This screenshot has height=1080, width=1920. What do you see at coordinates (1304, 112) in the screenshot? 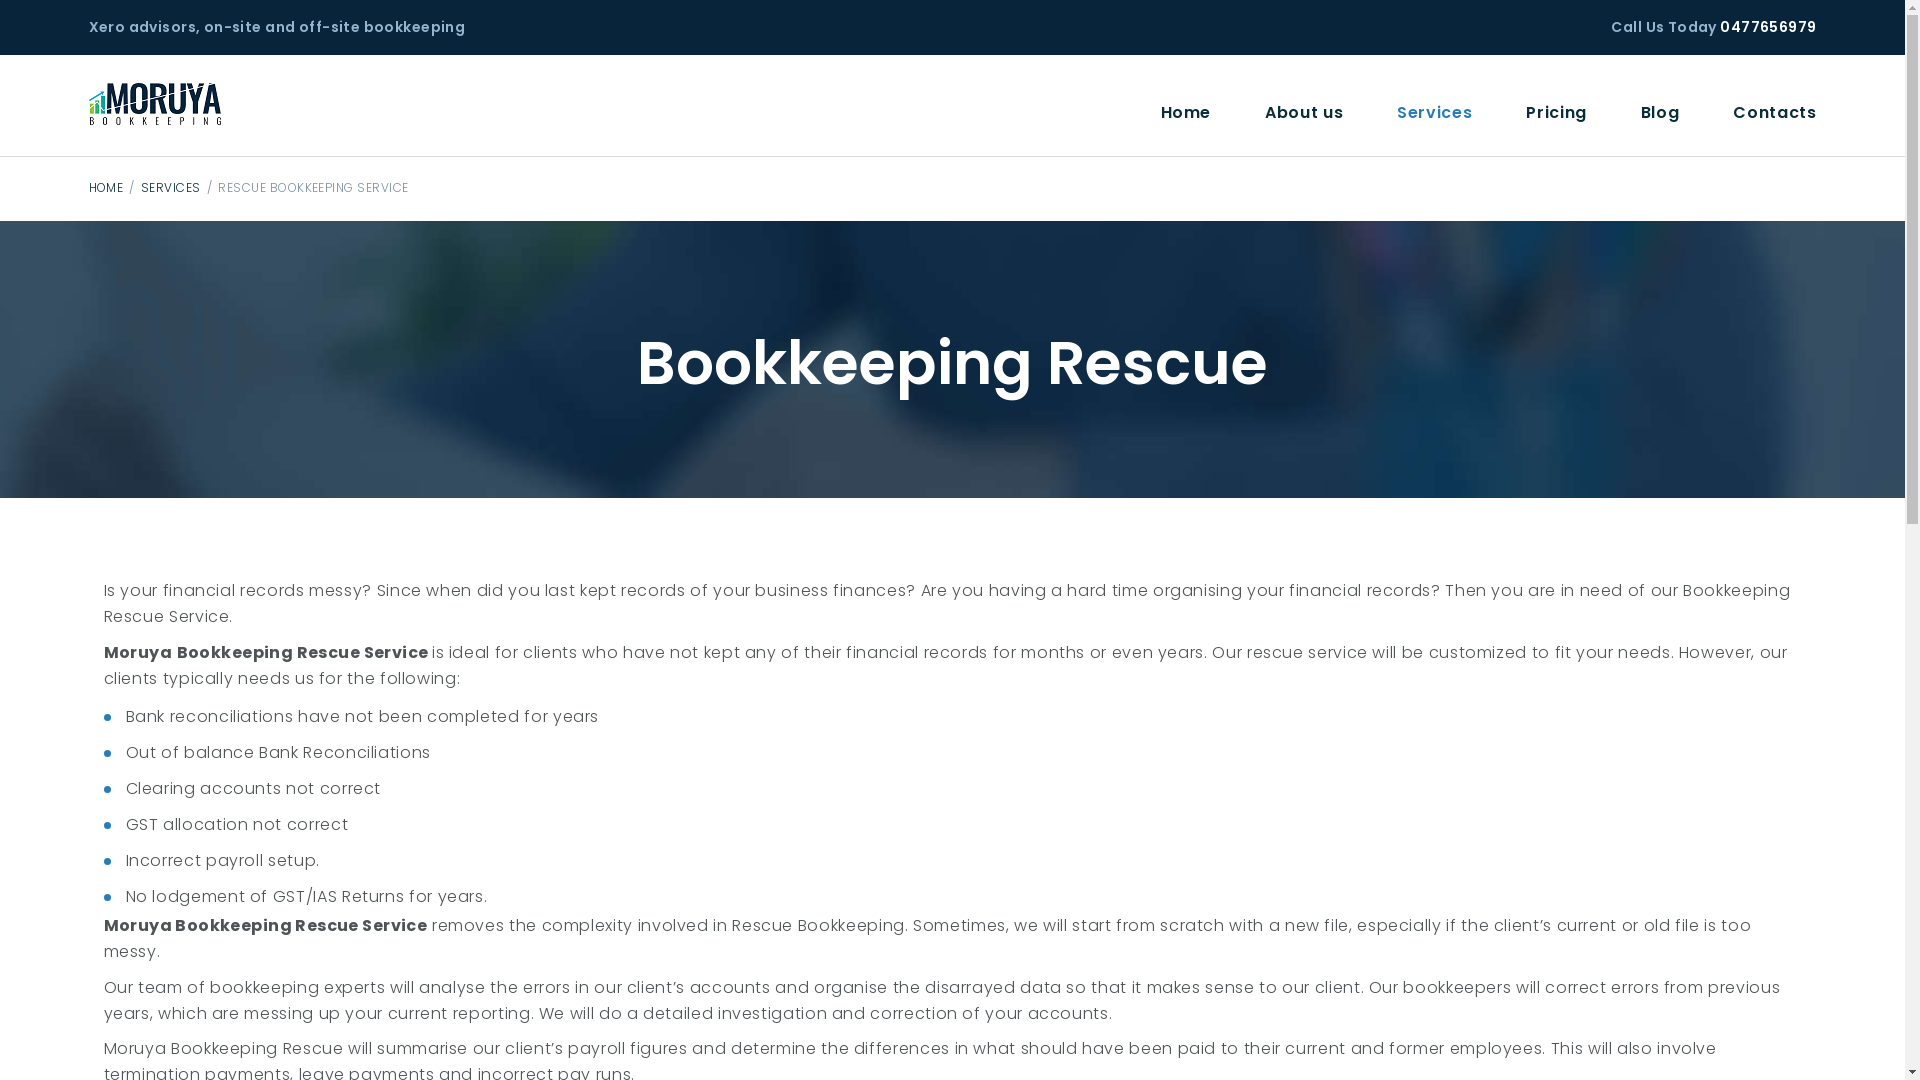
I see `About us` at bounding box center [1304, 112].